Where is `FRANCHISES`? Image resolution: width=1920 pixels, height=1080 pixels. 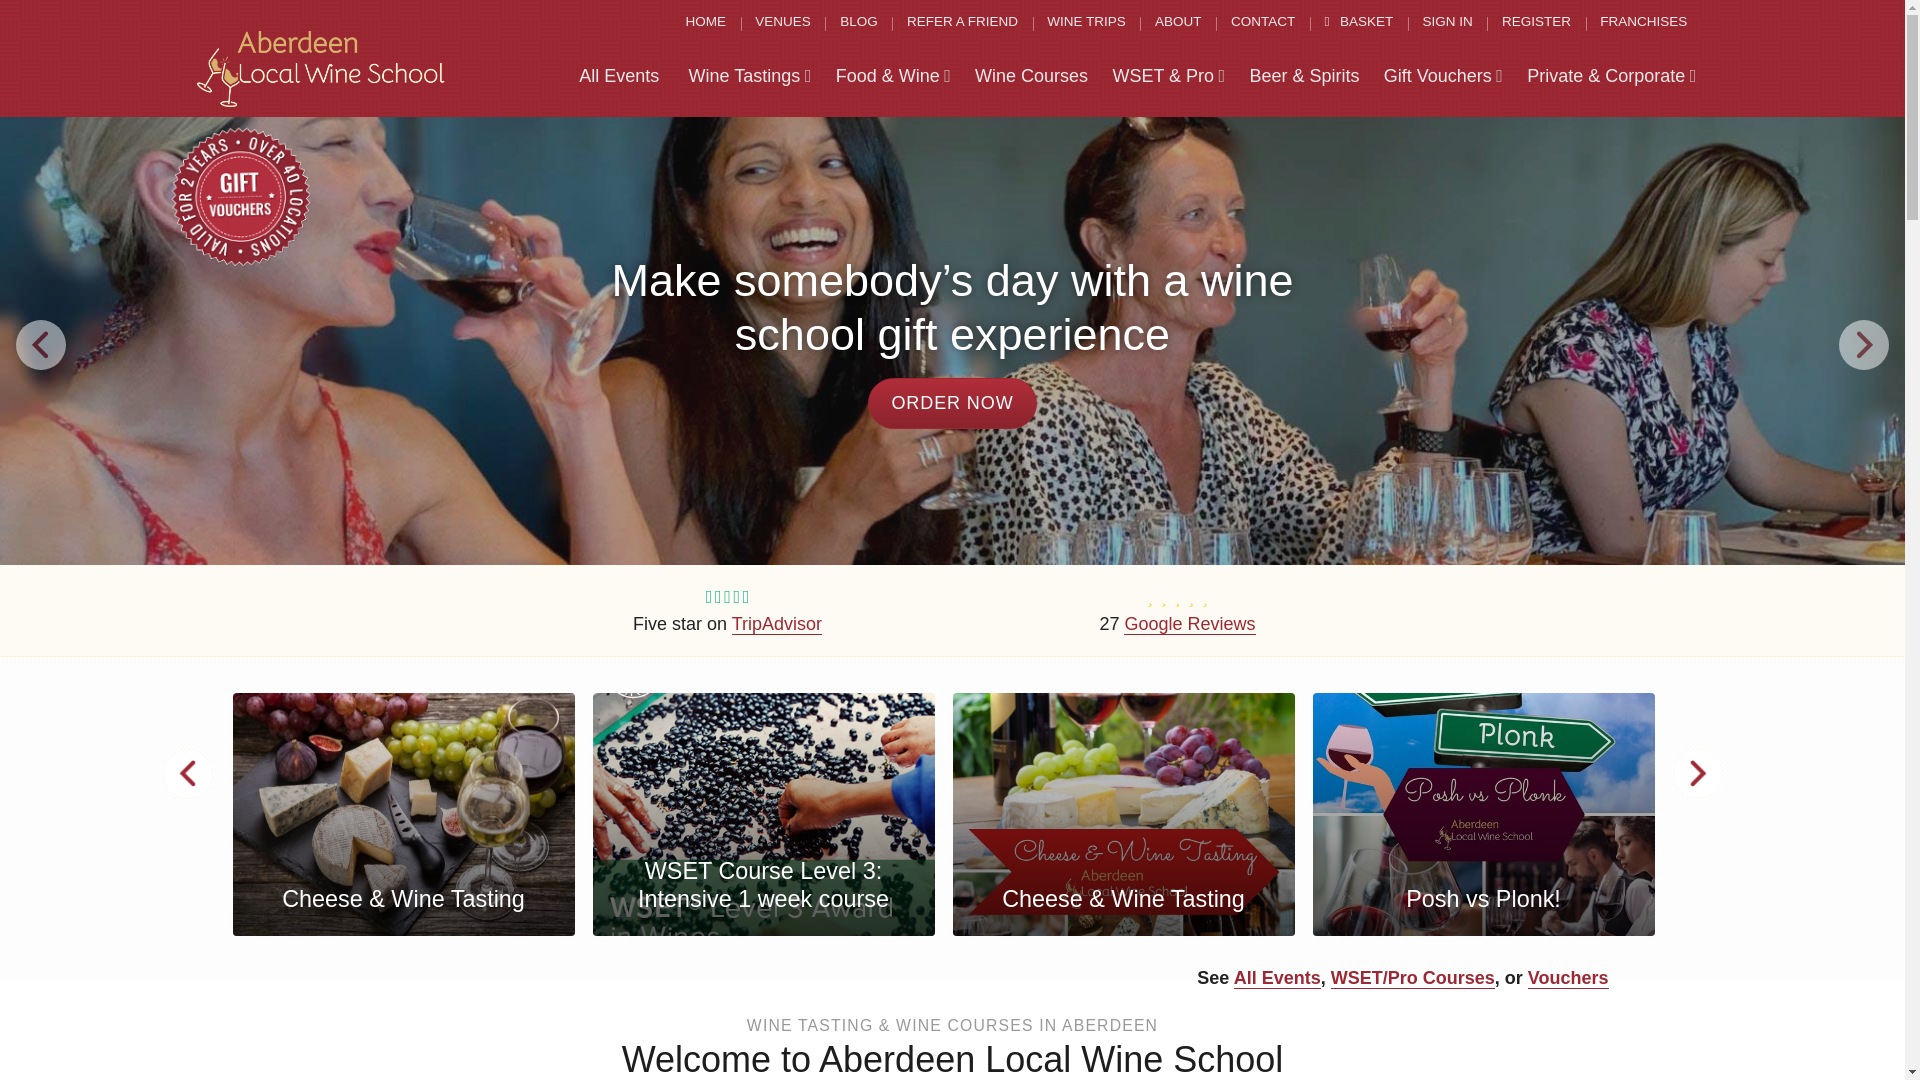 FRANCHISES is located at coordinates (1643, 22).